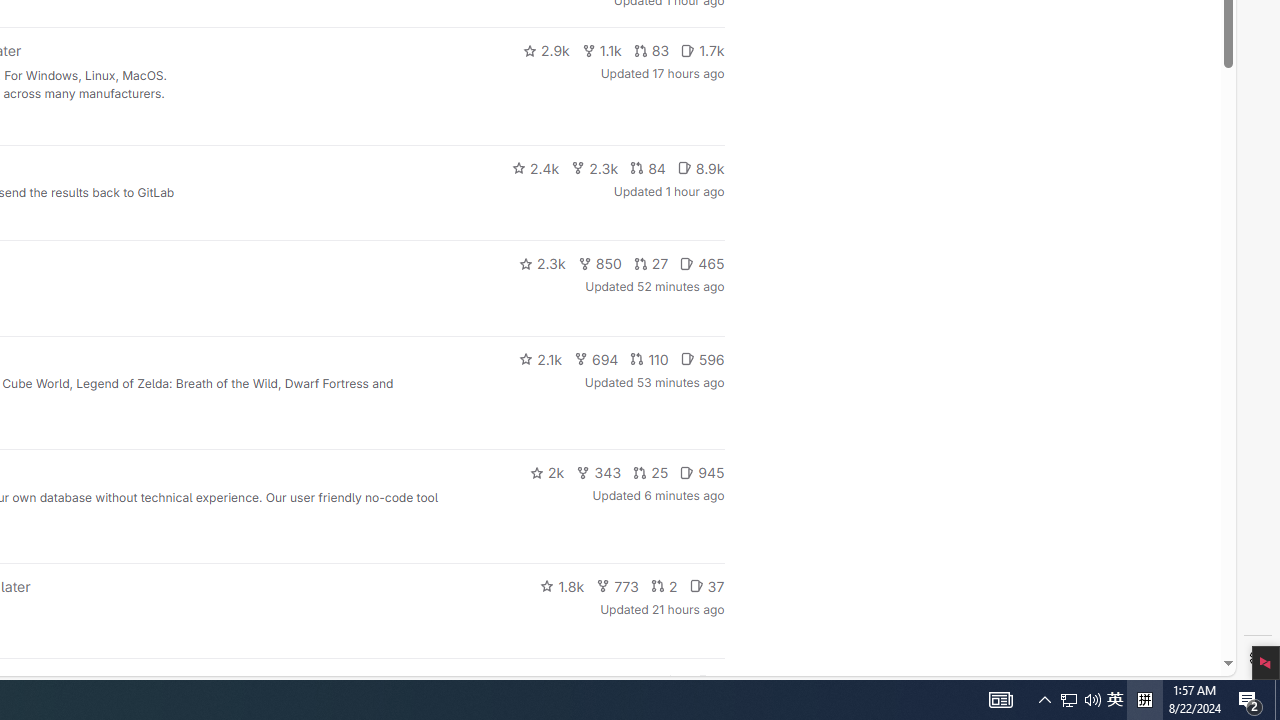  I want to click on 2.1k, so click(540, 358).